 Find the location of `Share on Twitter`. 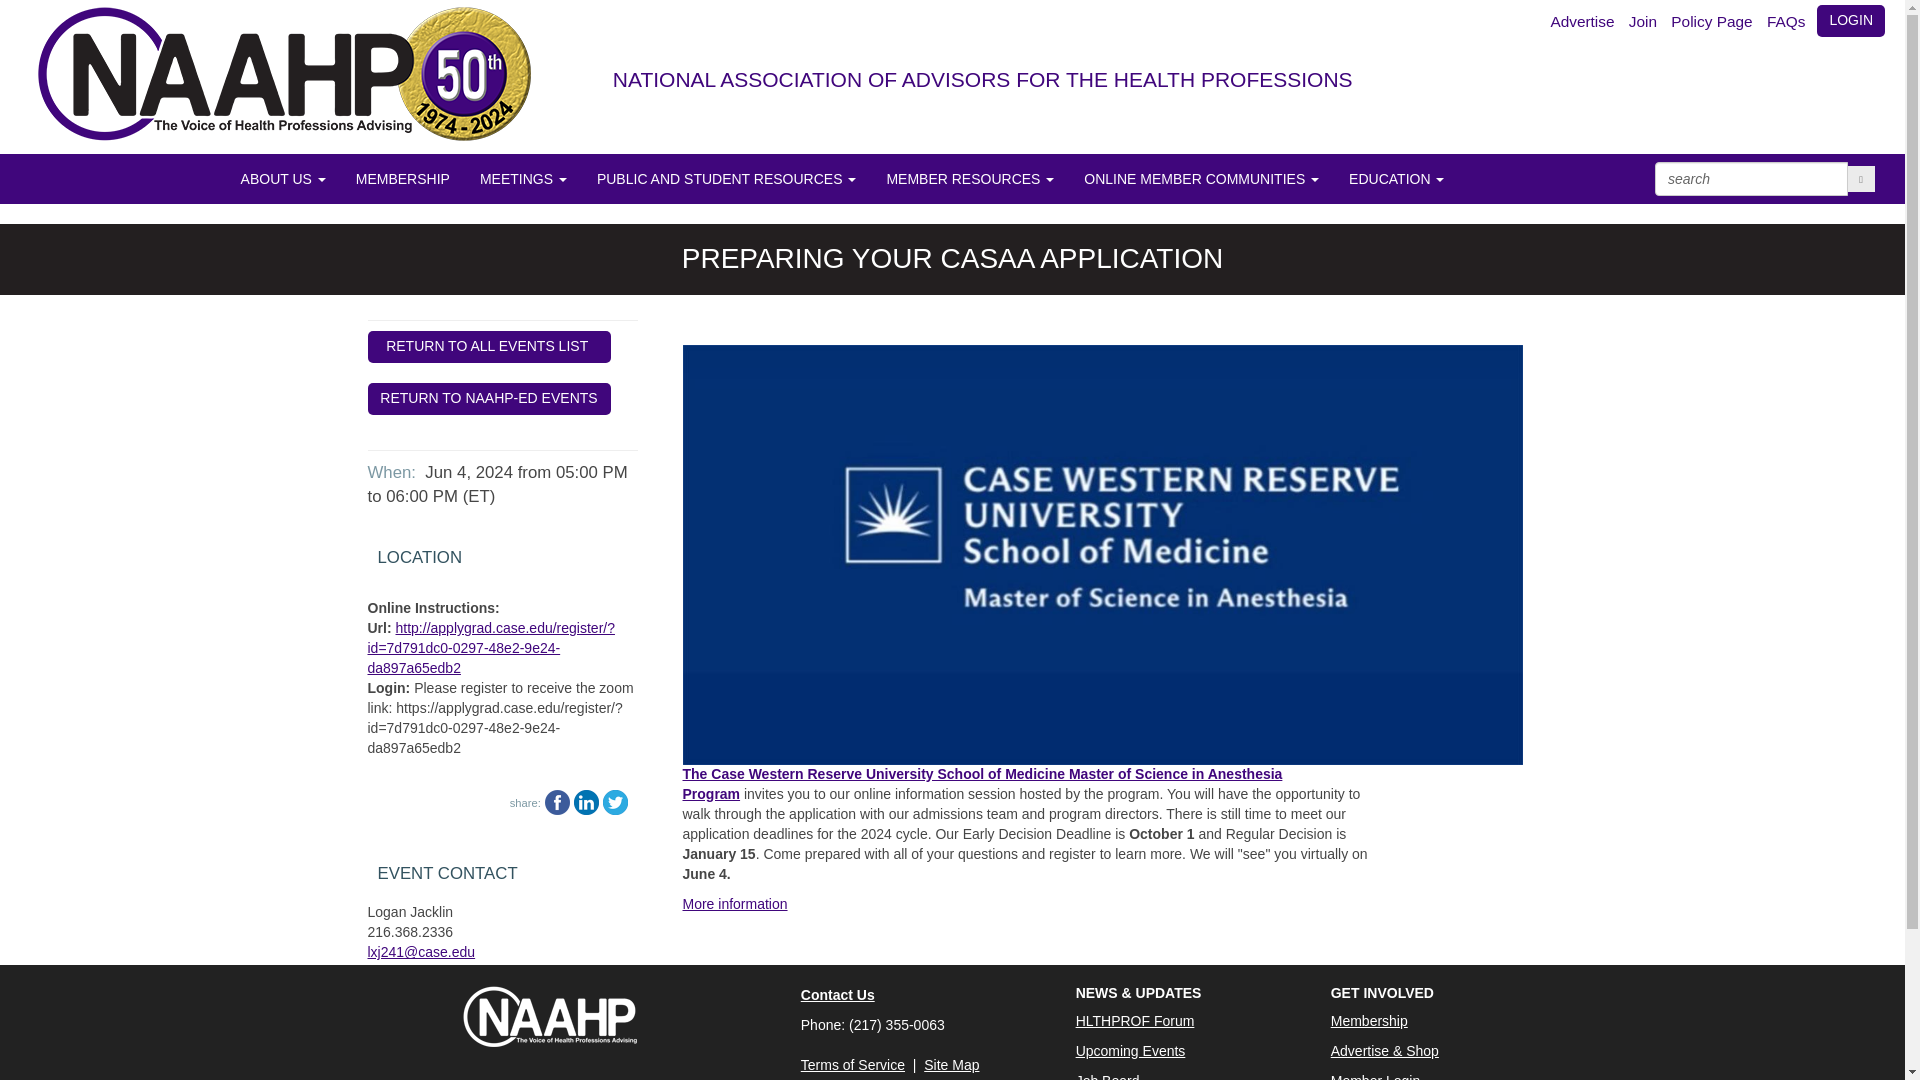

Share on Twitter is located at coordinates (614, 802).